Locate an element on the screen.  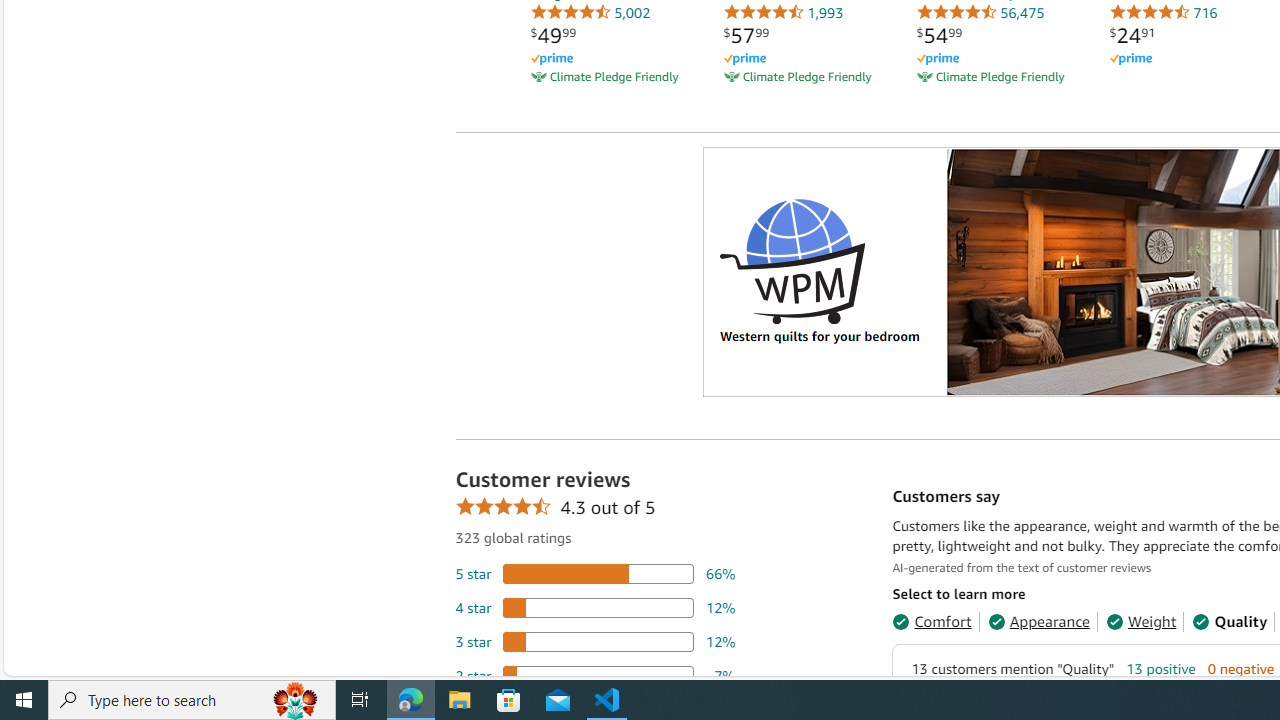
$57.99 is located at coordinates (746, 35).